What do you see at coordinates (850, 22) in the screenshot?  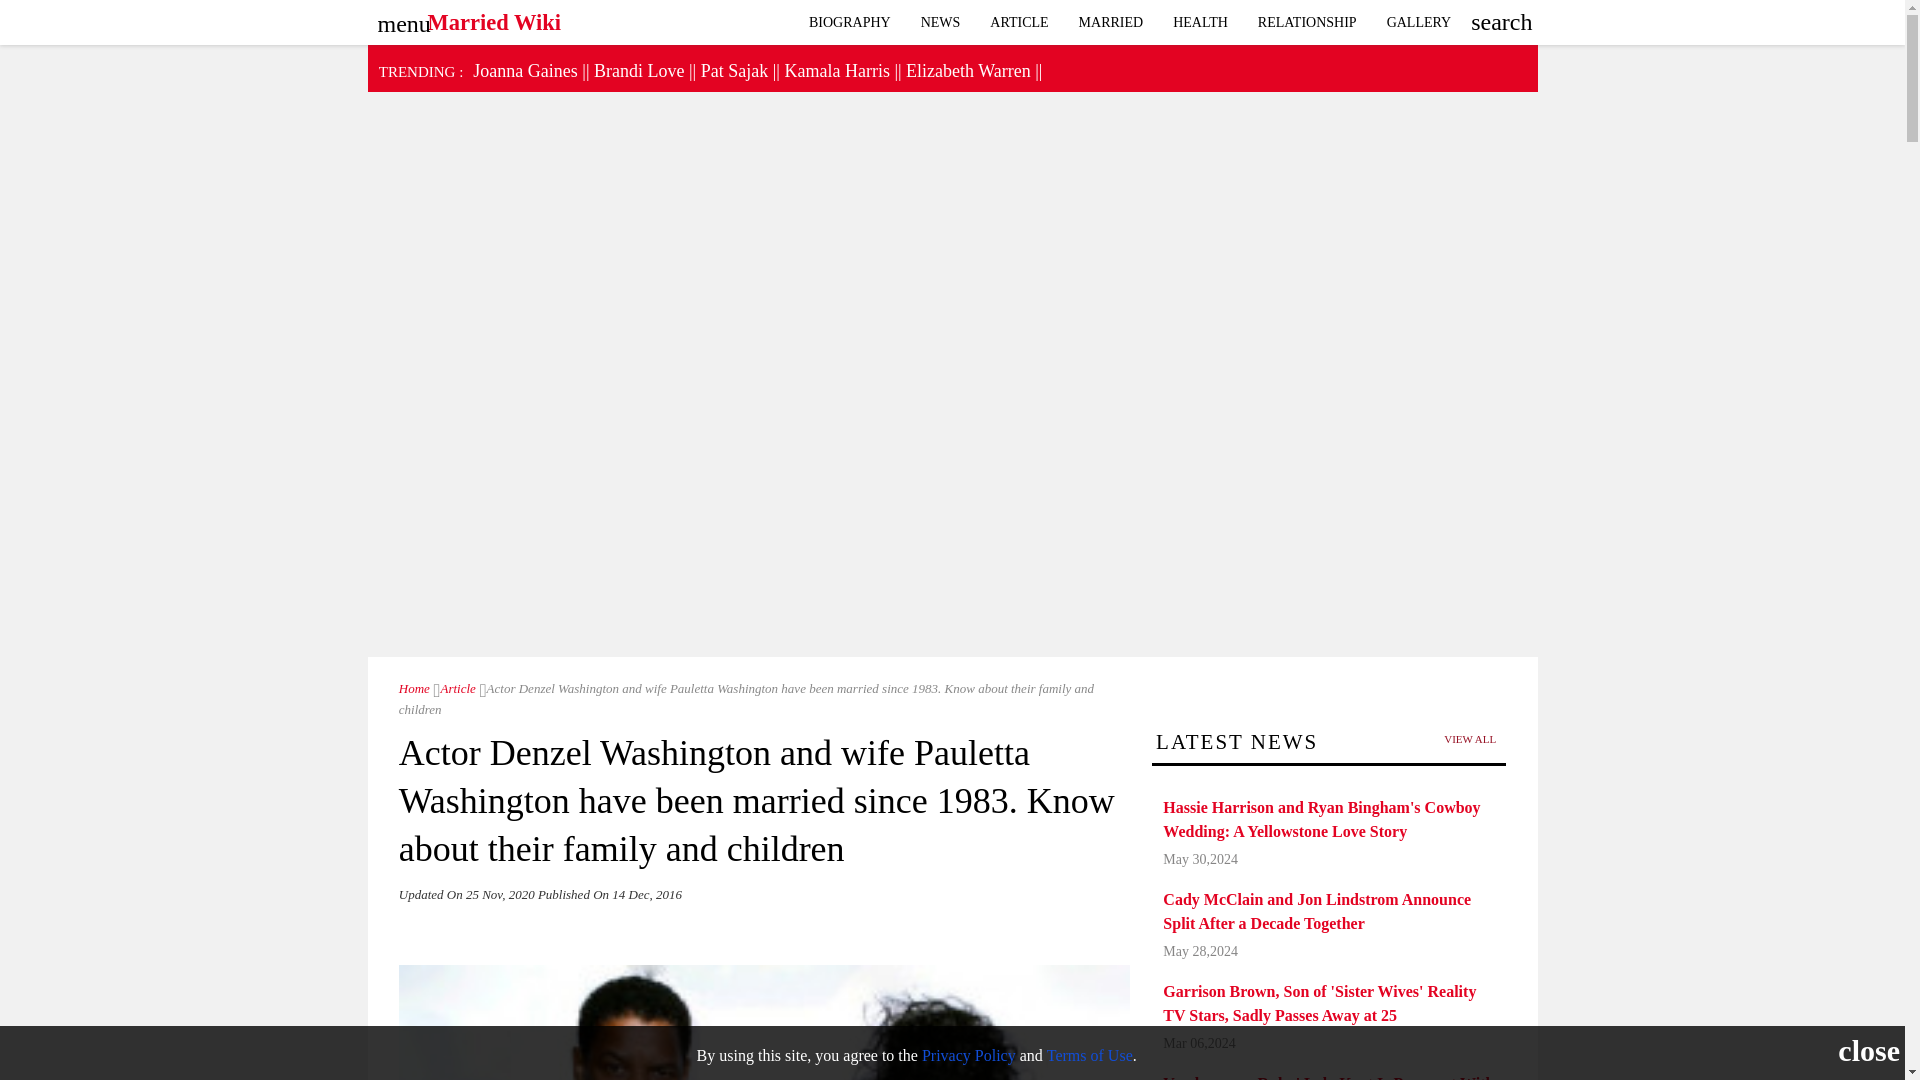 I see `BIOGRAPHY` at bounding box center [850, 22].